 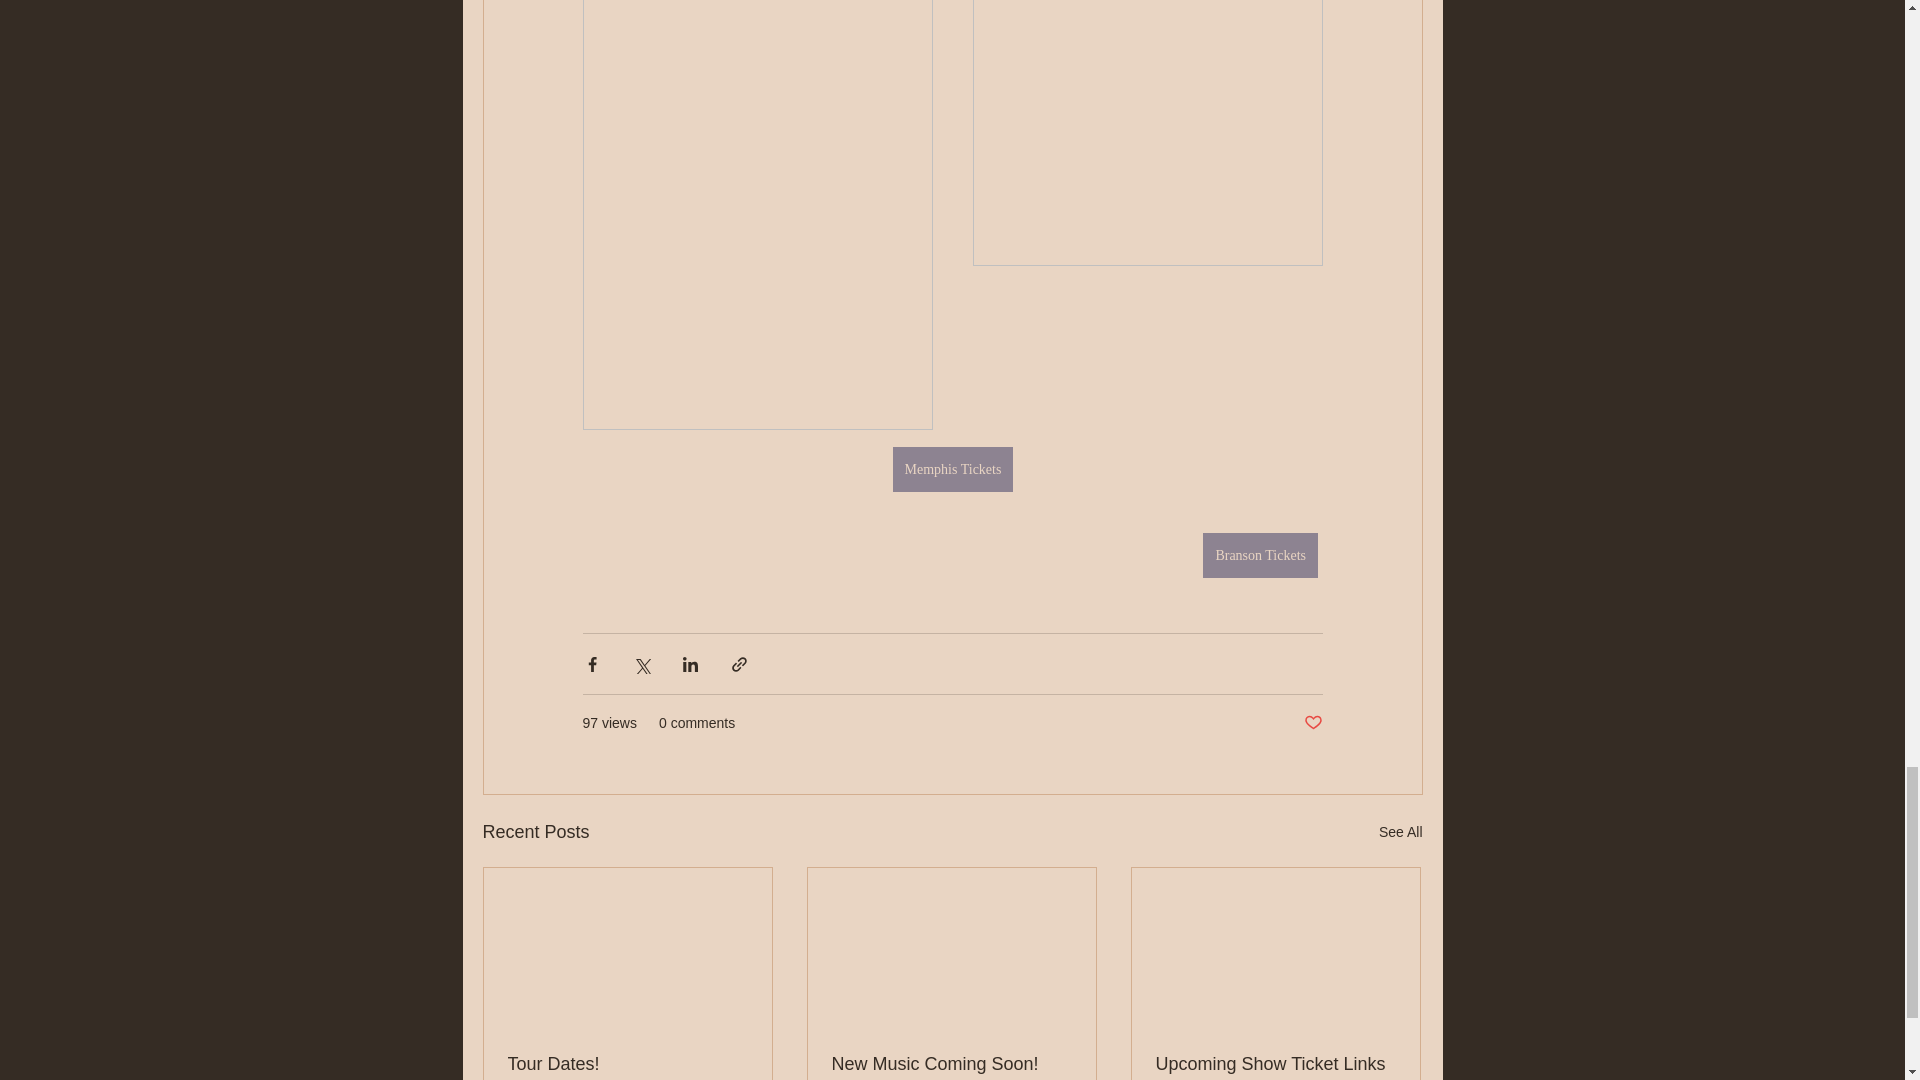 What do you see at coordinates (1260, 555) in the screenshot?
I see `Branson Tickets` at bounding box center [1260, 555].